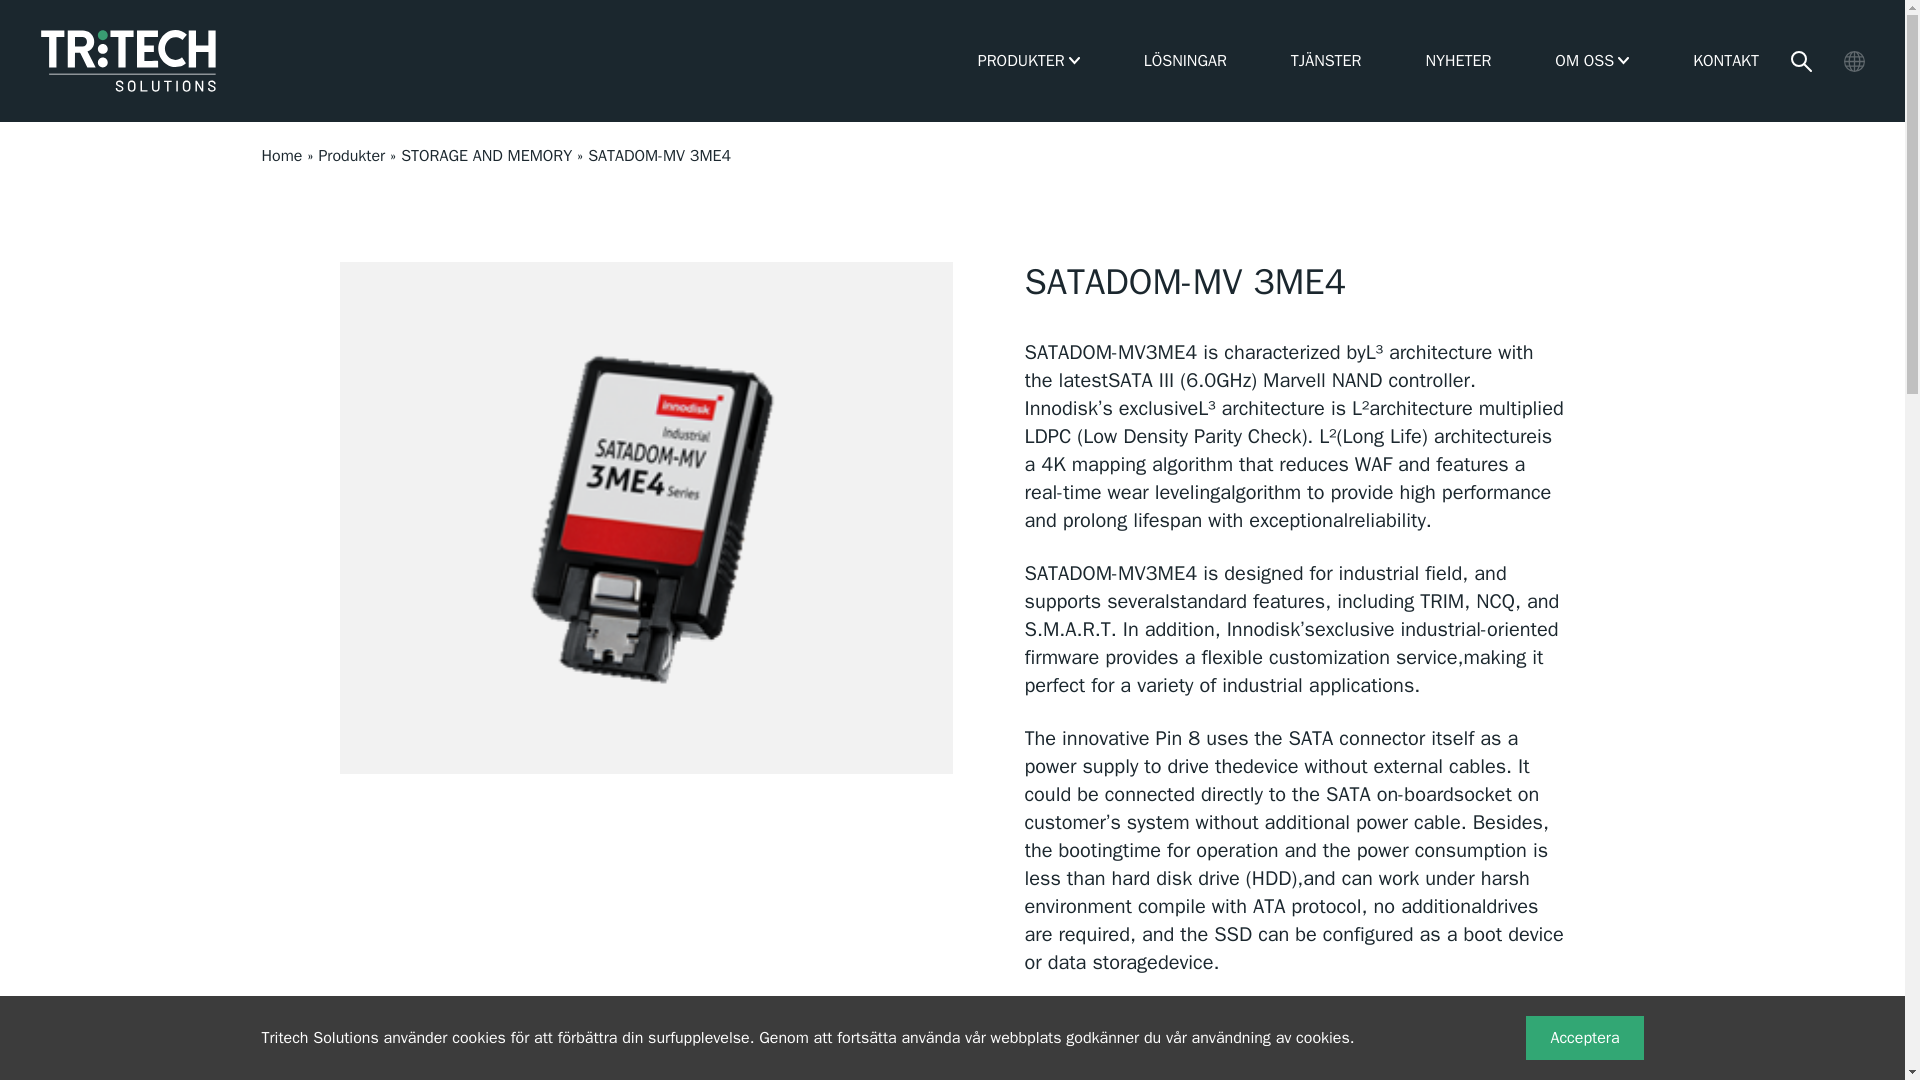 The image size is (1920, 1080). What do you see at coordinates (486, 156) in the screenshot?
I see `STORAGE AND MEMORY` at bounding box center [486, 156].